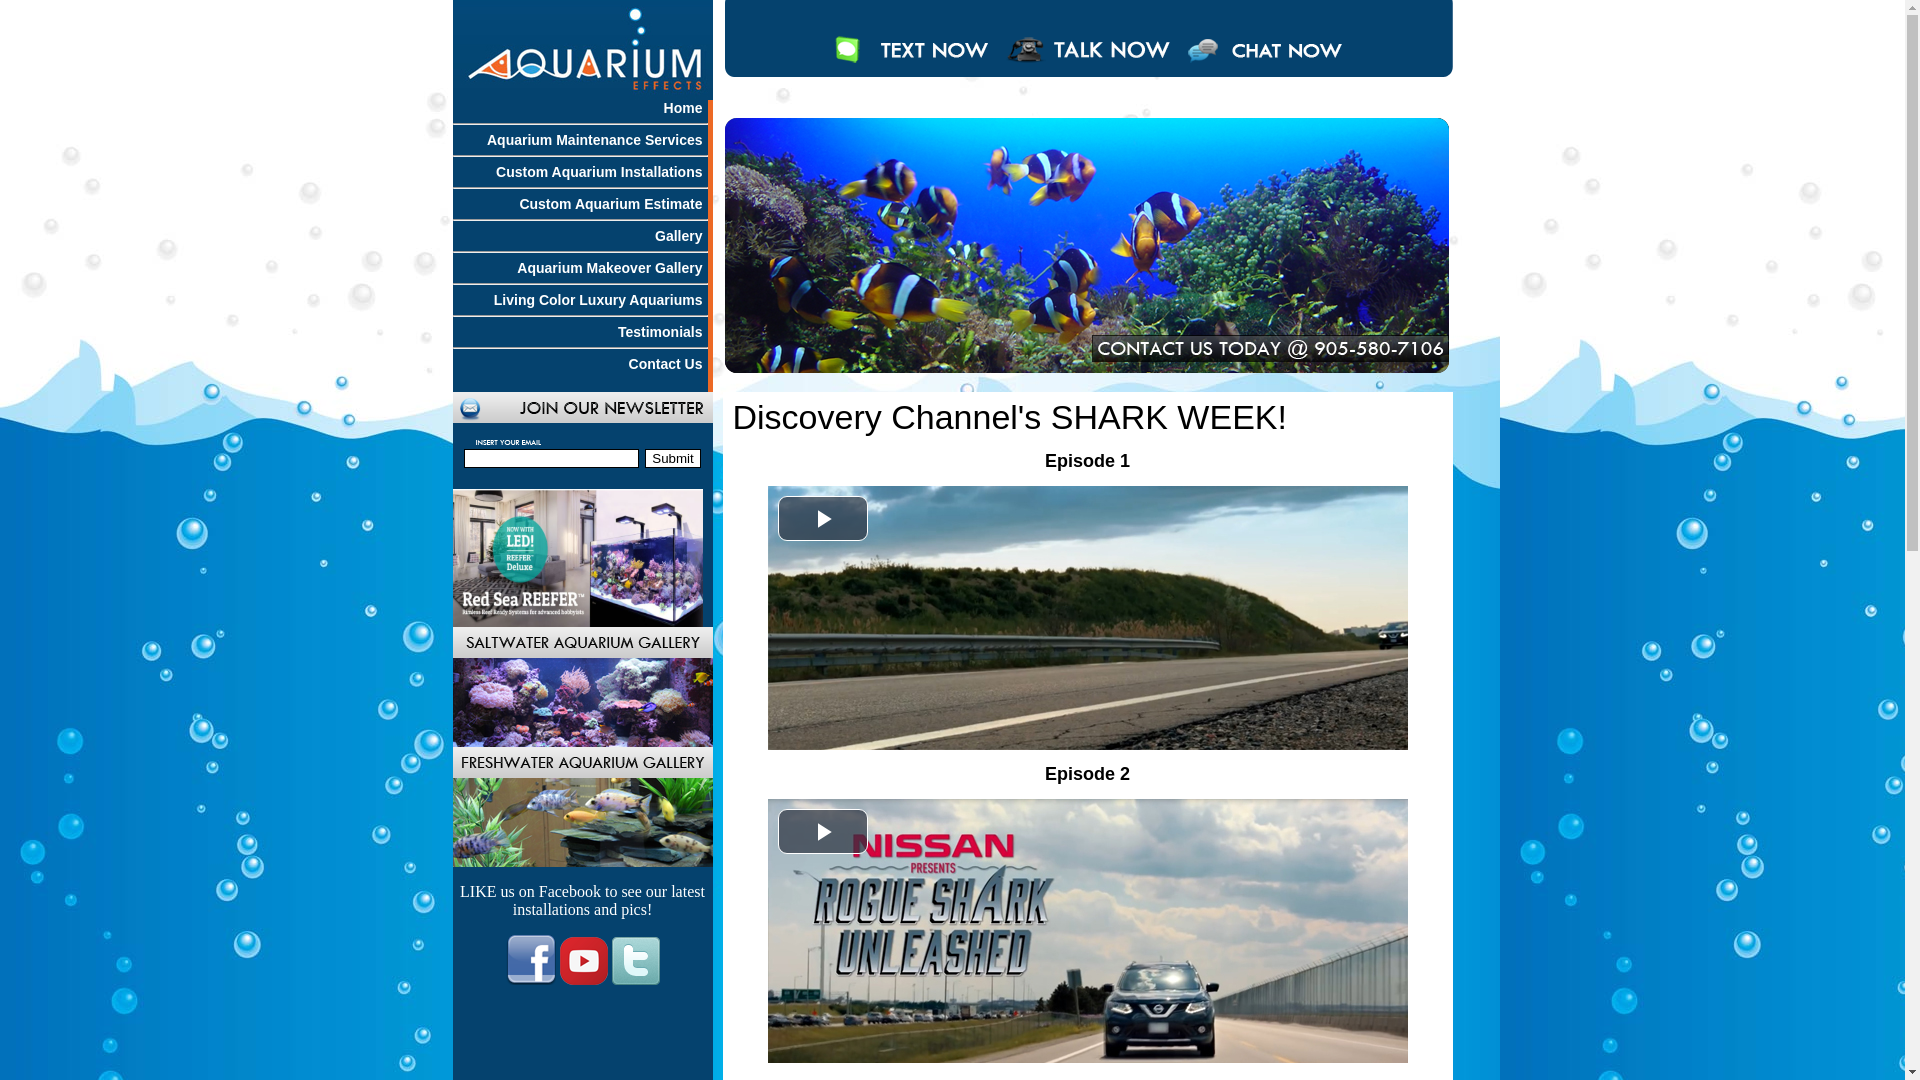 The height and width of the screenshot is (1080, 1920). I want to click on Play Video, so click(823, 832).